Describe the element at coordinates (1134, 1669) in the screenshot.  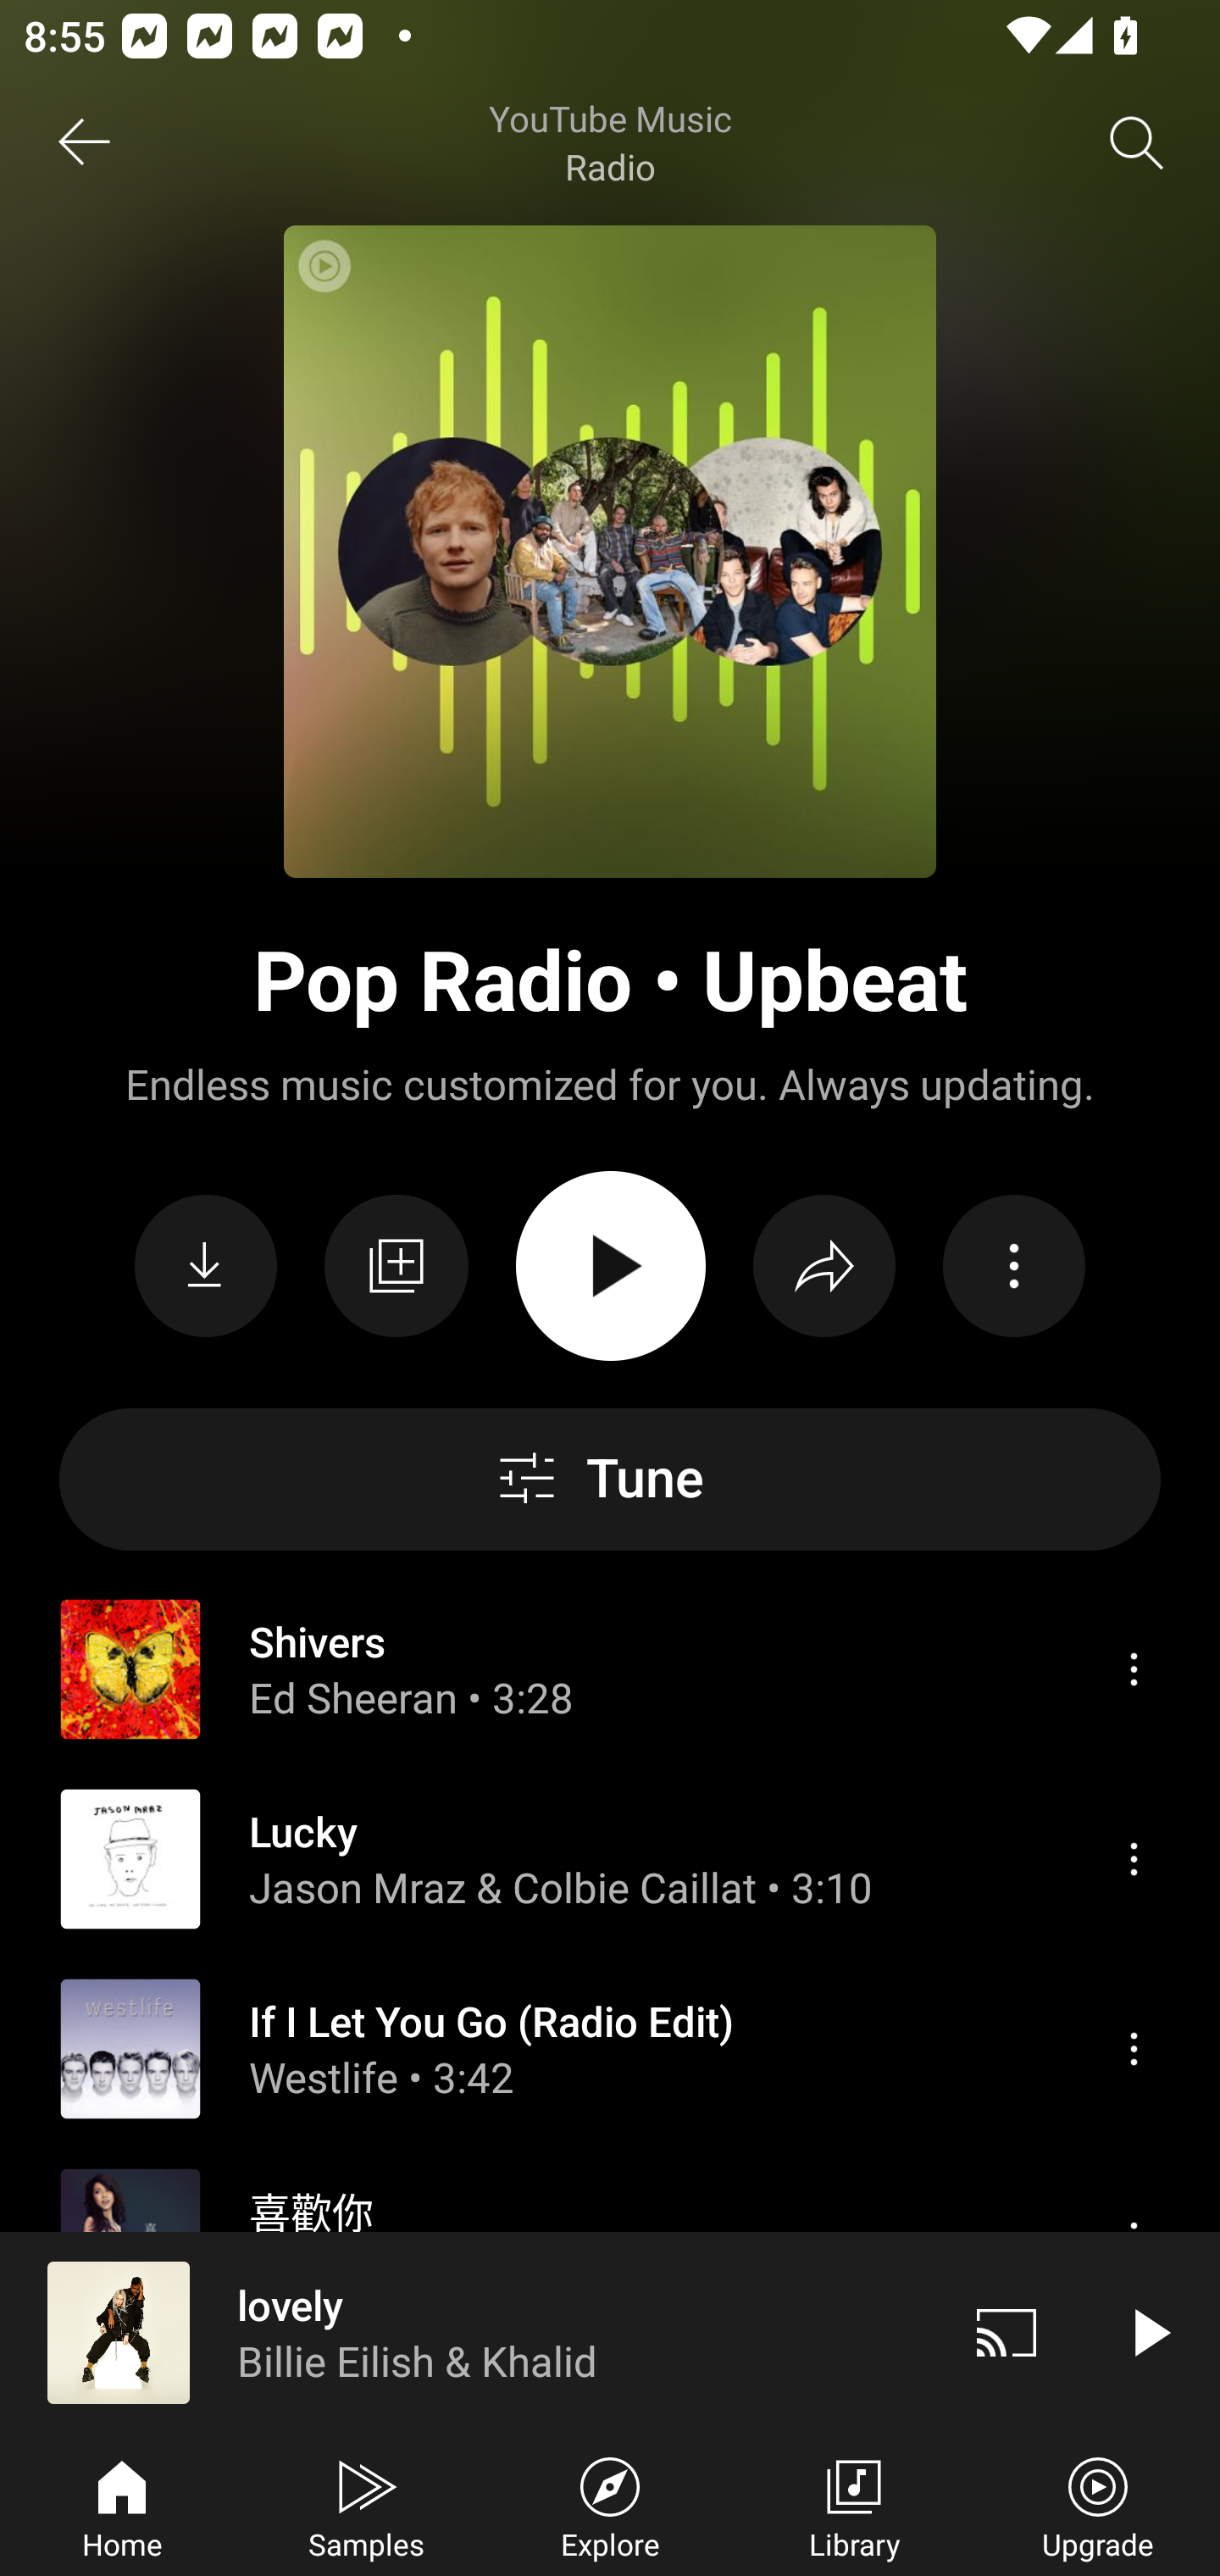
I see `Menu` at that location.